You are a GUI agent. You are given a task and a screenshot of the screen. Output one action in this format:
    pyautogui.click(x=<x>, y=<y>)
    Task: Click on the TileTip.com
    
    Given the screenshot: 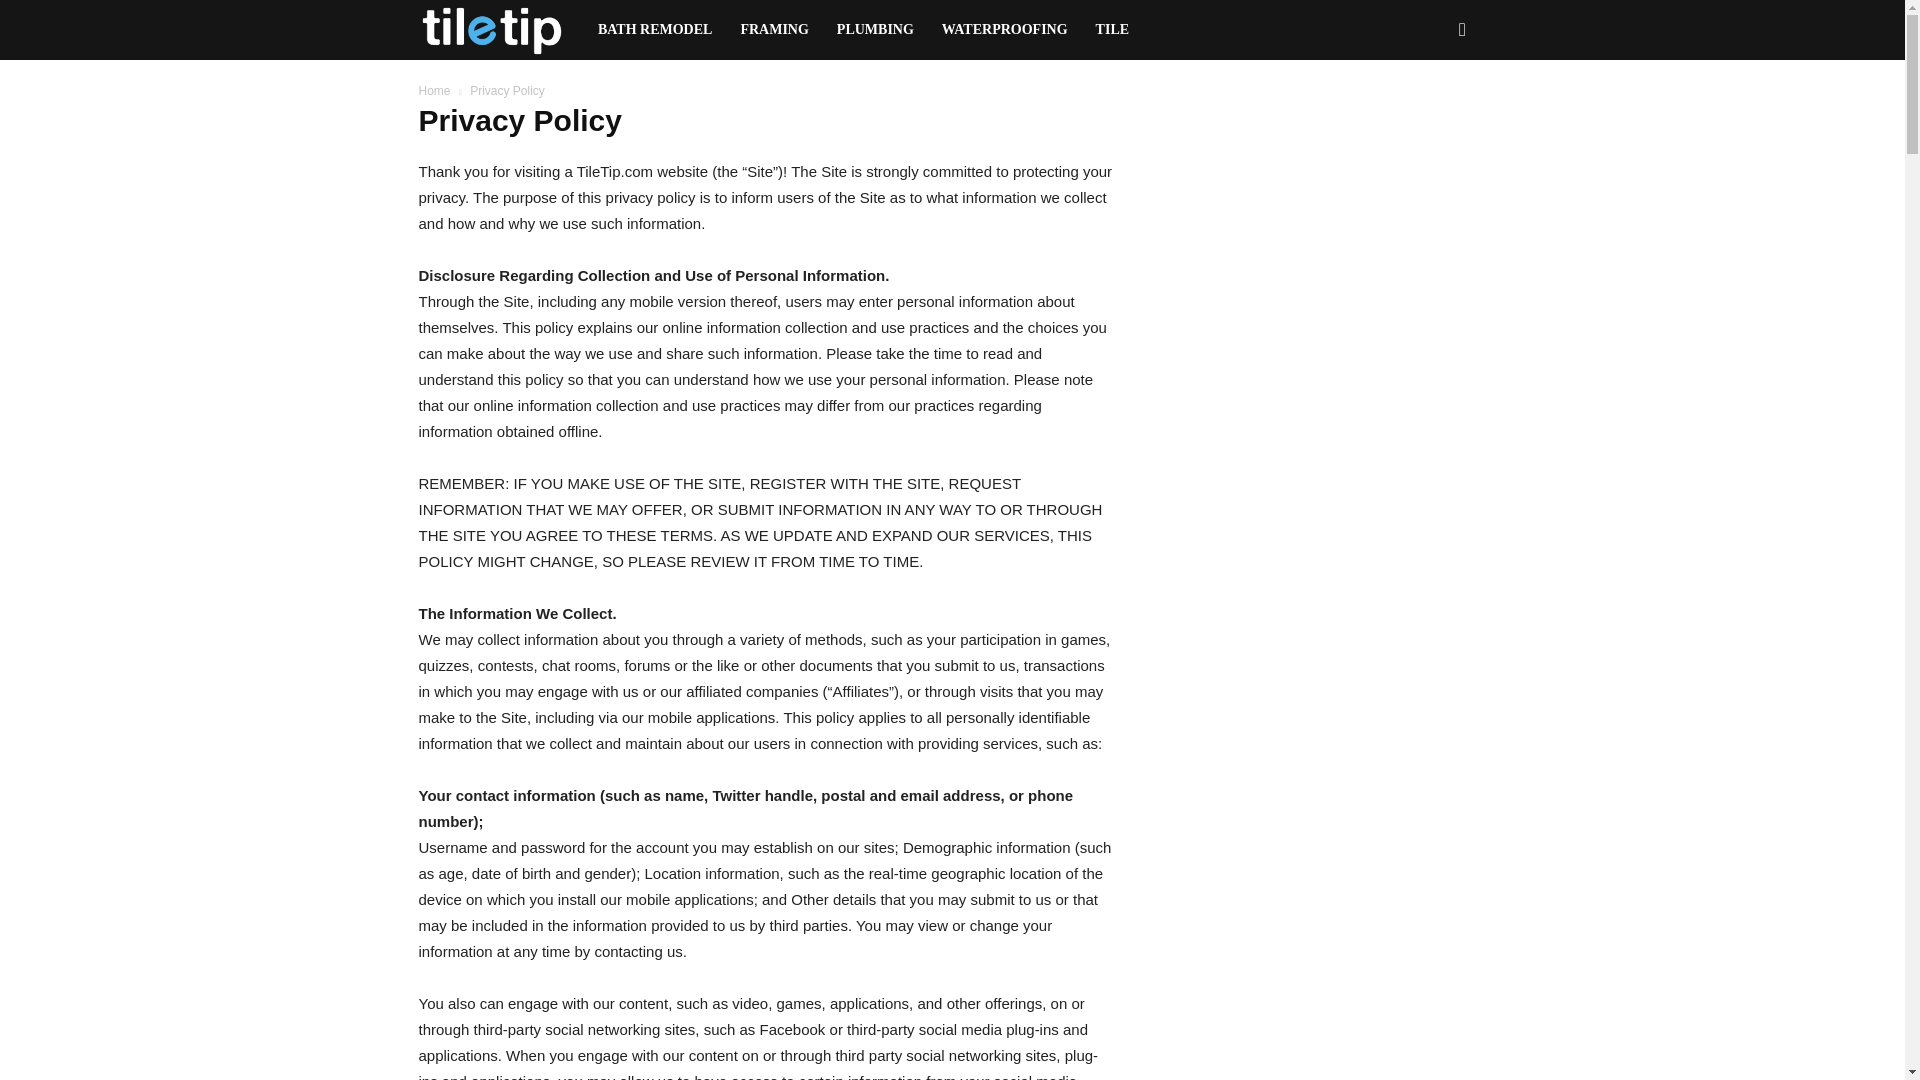 What is the action you would take?
    pyautogui.click(x=500, y=30)
    